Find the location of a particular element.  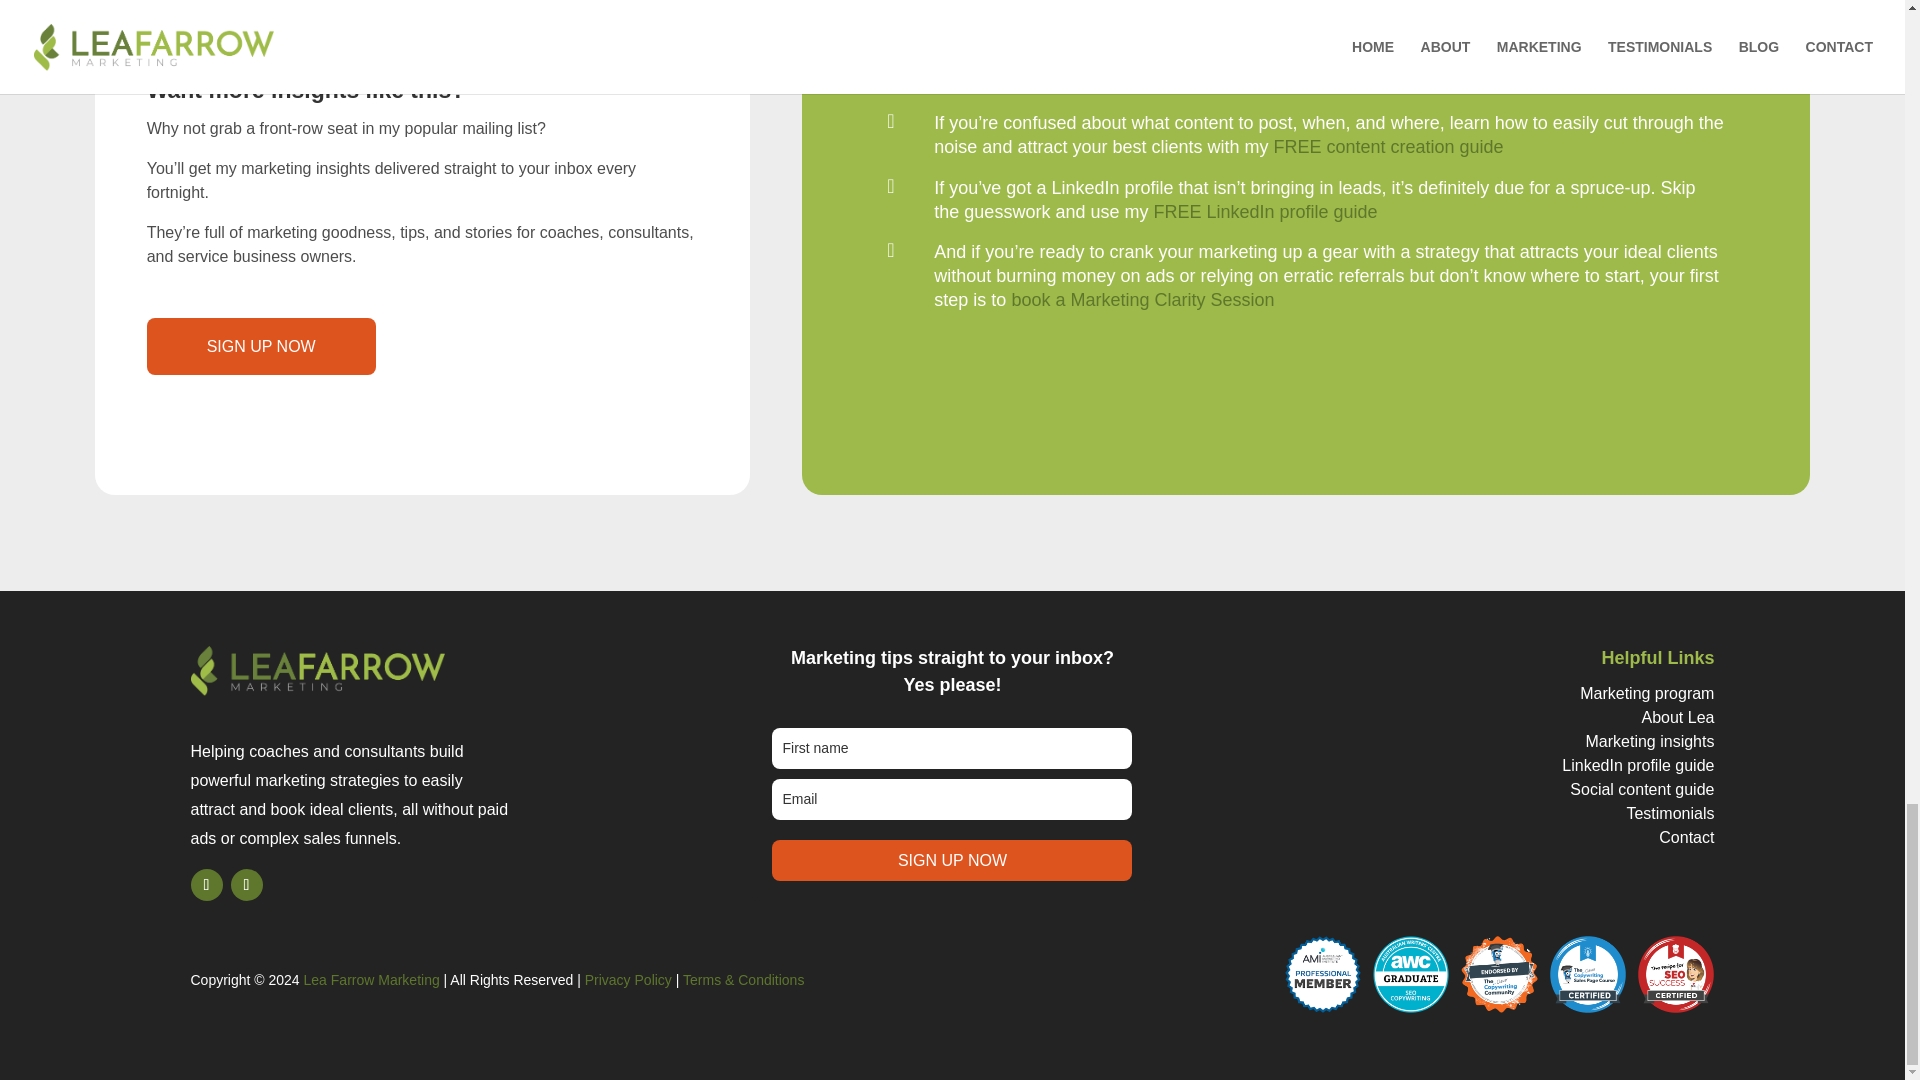

SIGN UP NOW is located at coordinates (262, 346).